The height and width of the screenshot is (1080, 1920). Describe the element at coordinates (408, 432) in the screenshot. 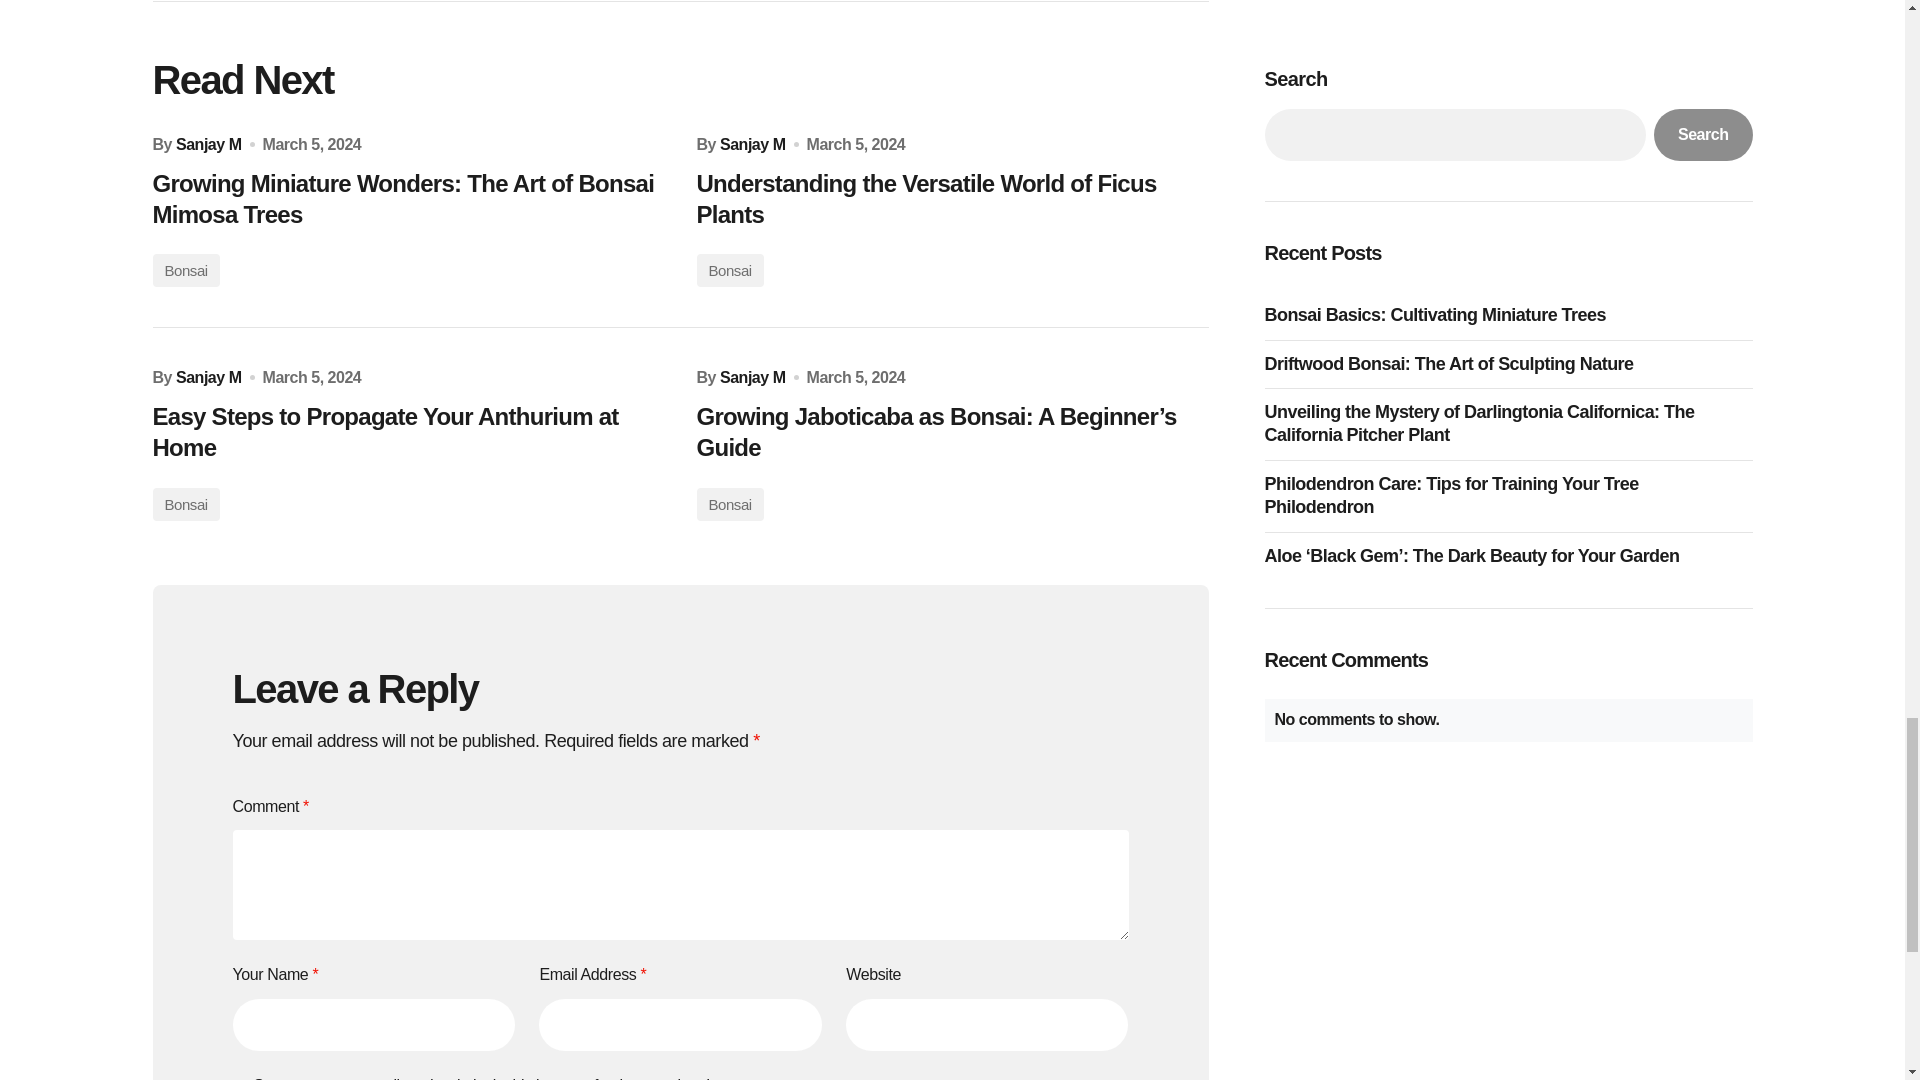

I see `Easy Steps to Propagate Your Anthurium at Home` at that location.